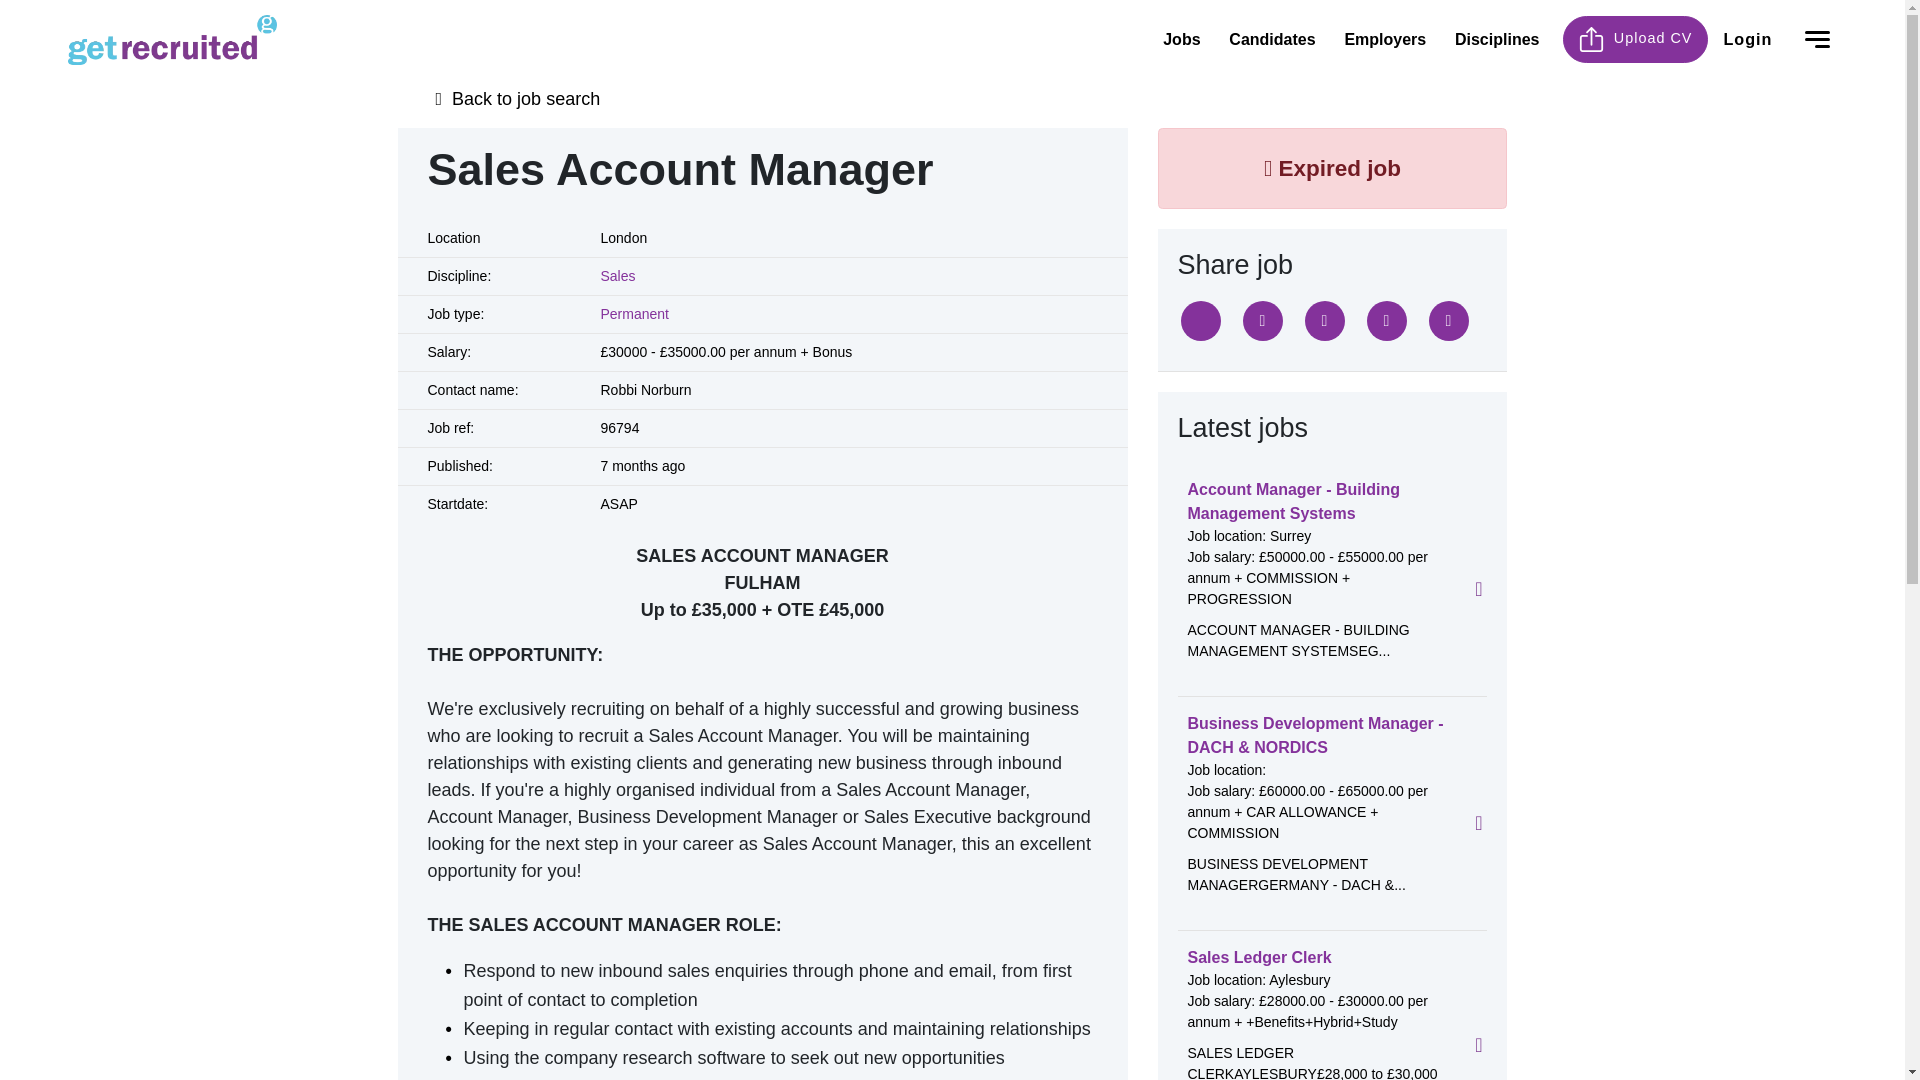  I want to click on share on Facebook, so click(1262, 321).